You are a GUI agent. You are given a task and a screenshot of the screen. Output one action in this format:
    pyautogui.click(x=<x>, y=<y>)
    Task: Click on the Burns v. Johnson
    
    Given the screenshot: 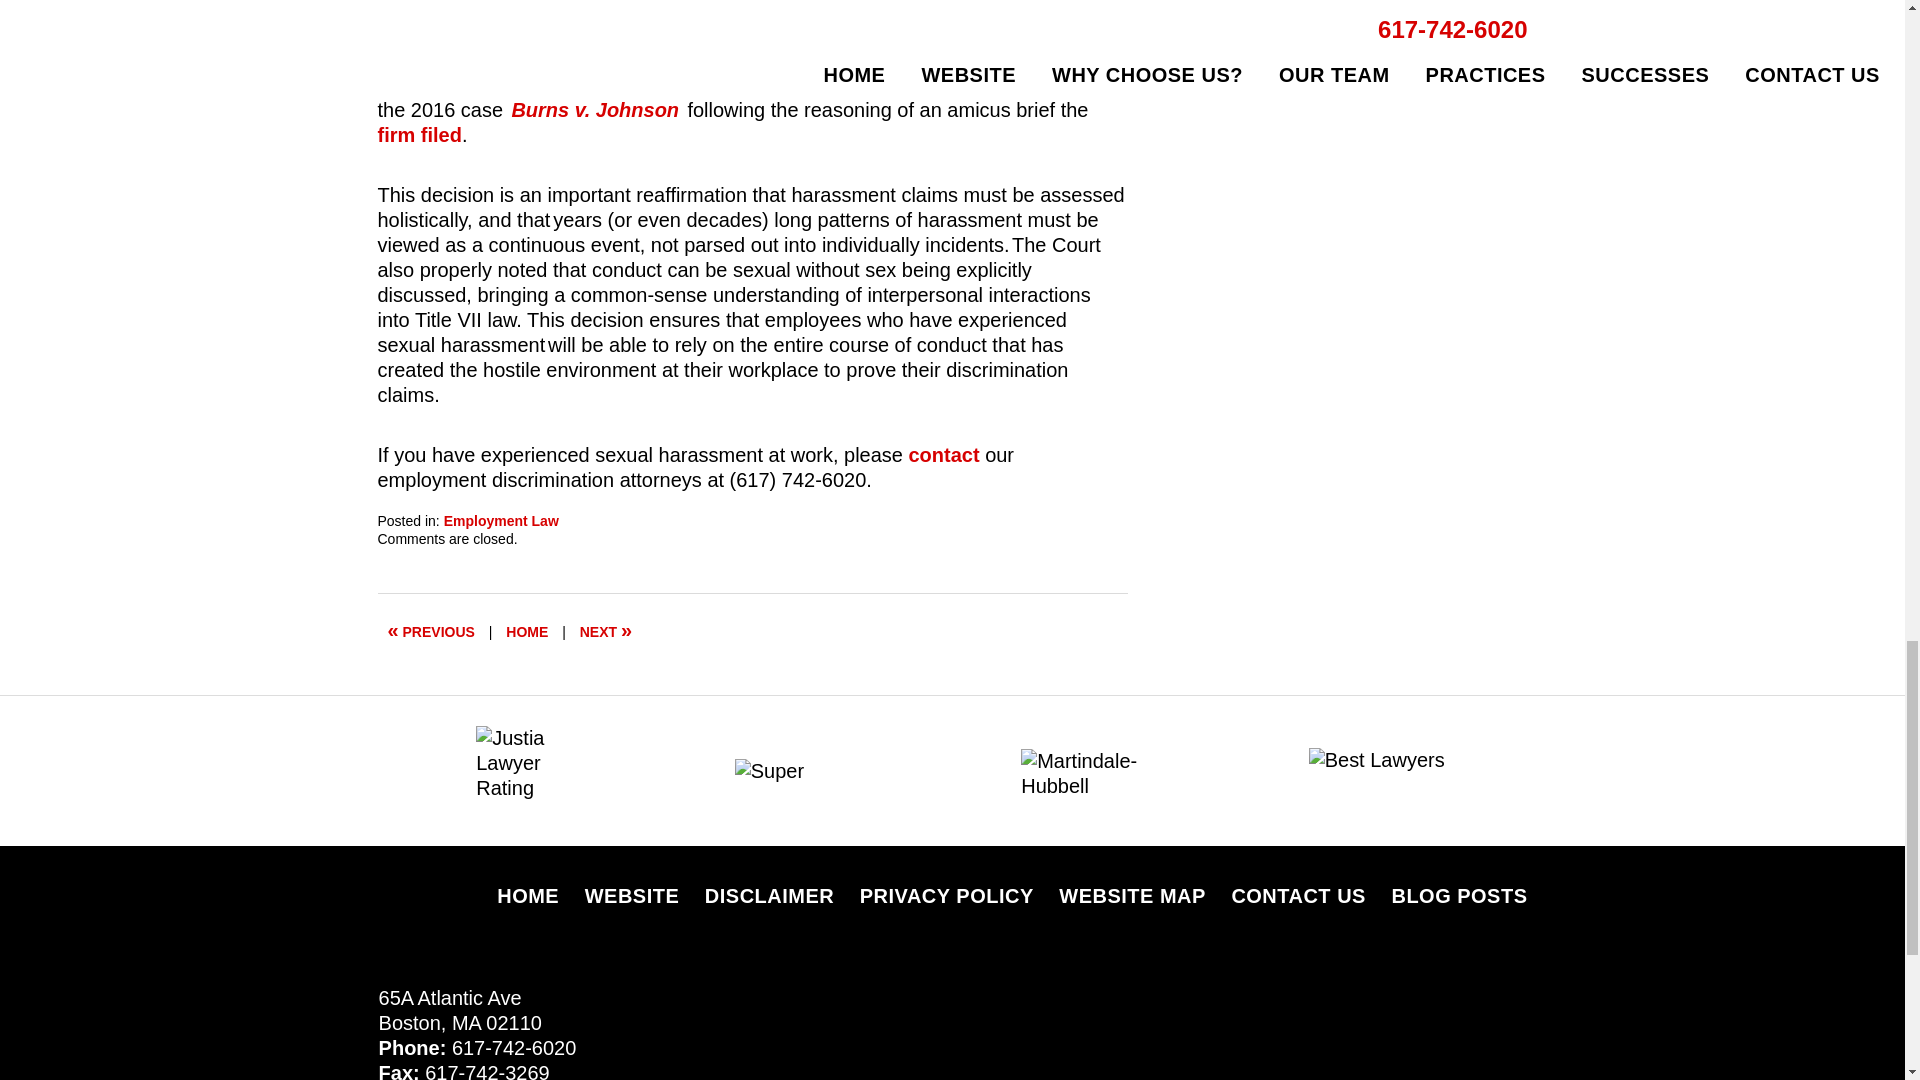 What is the action you would take?
    pyautogui.click(x=594, y=110)
    